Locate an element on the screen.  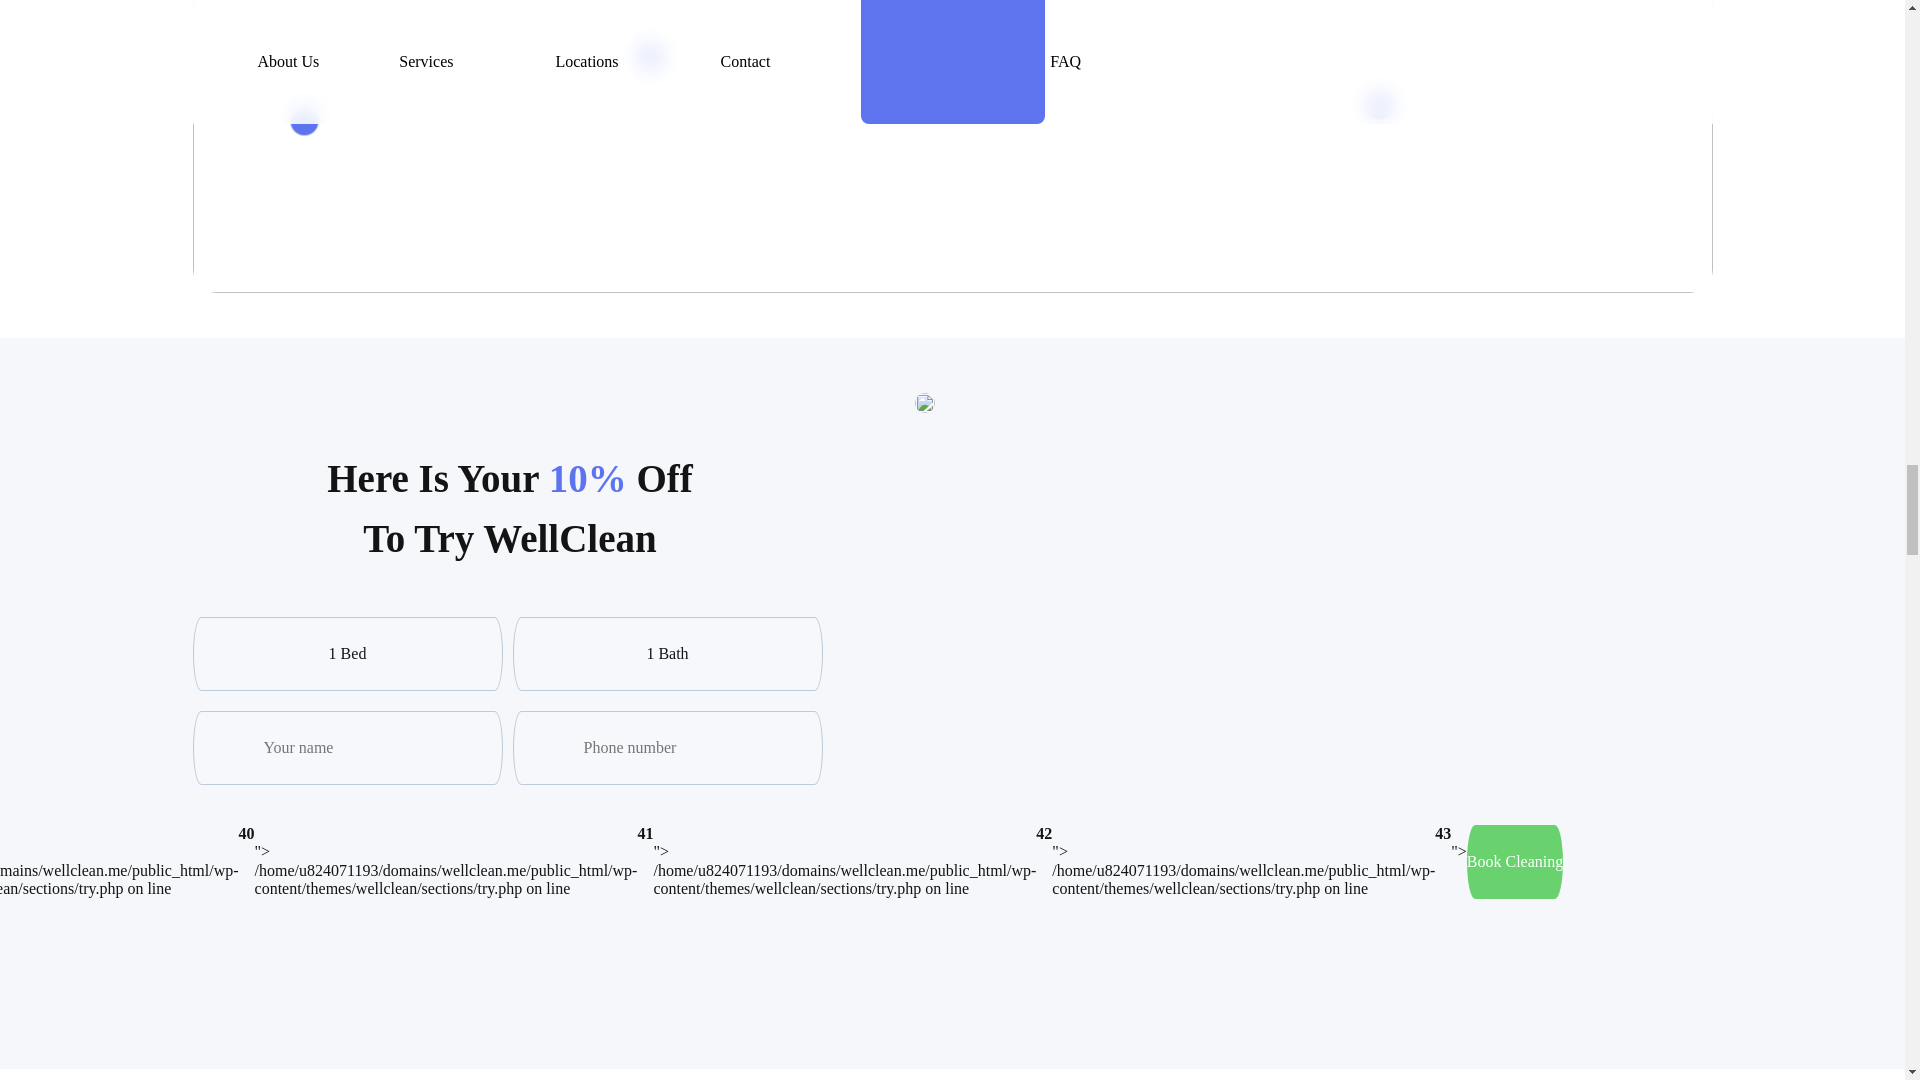
1 Bed is located at coordinates (346, 654).